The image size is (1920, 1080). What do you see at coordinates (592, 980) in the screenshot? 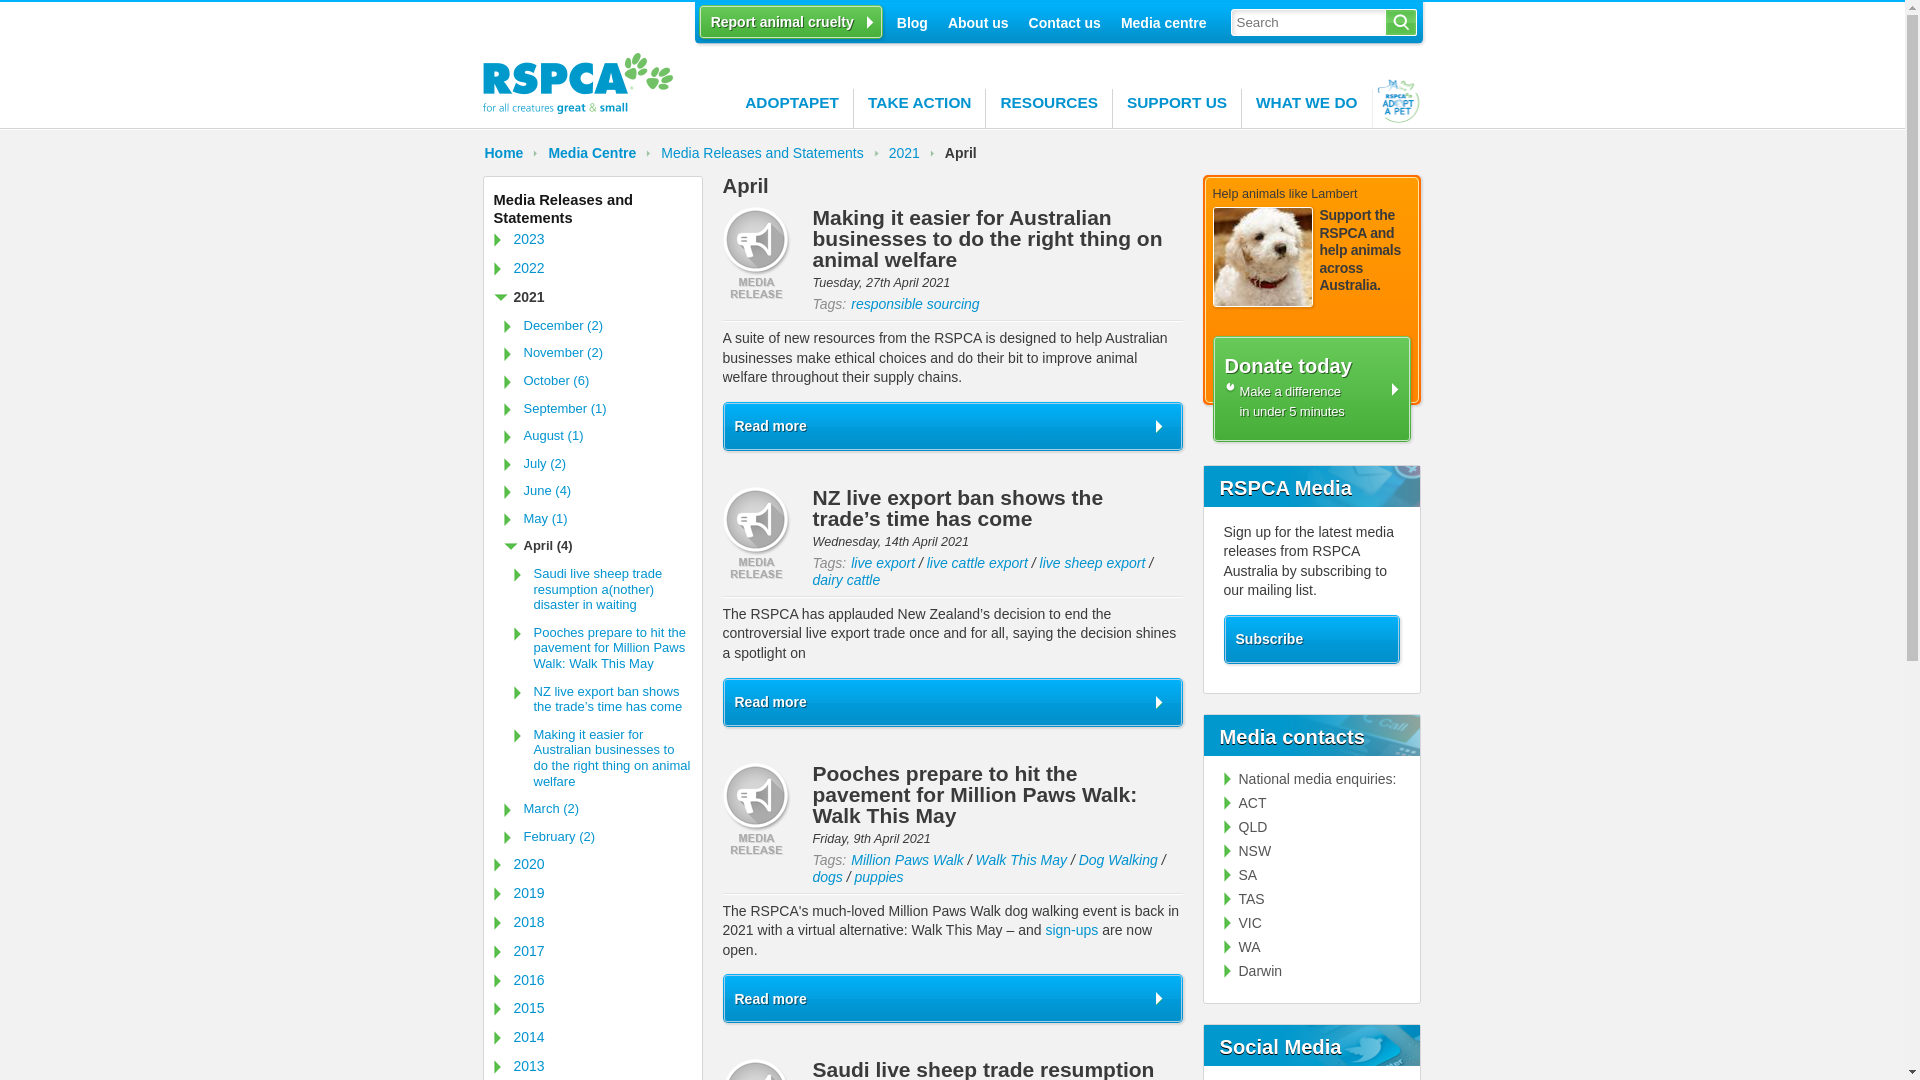
I see `2016` at bounding box center [592, 980].